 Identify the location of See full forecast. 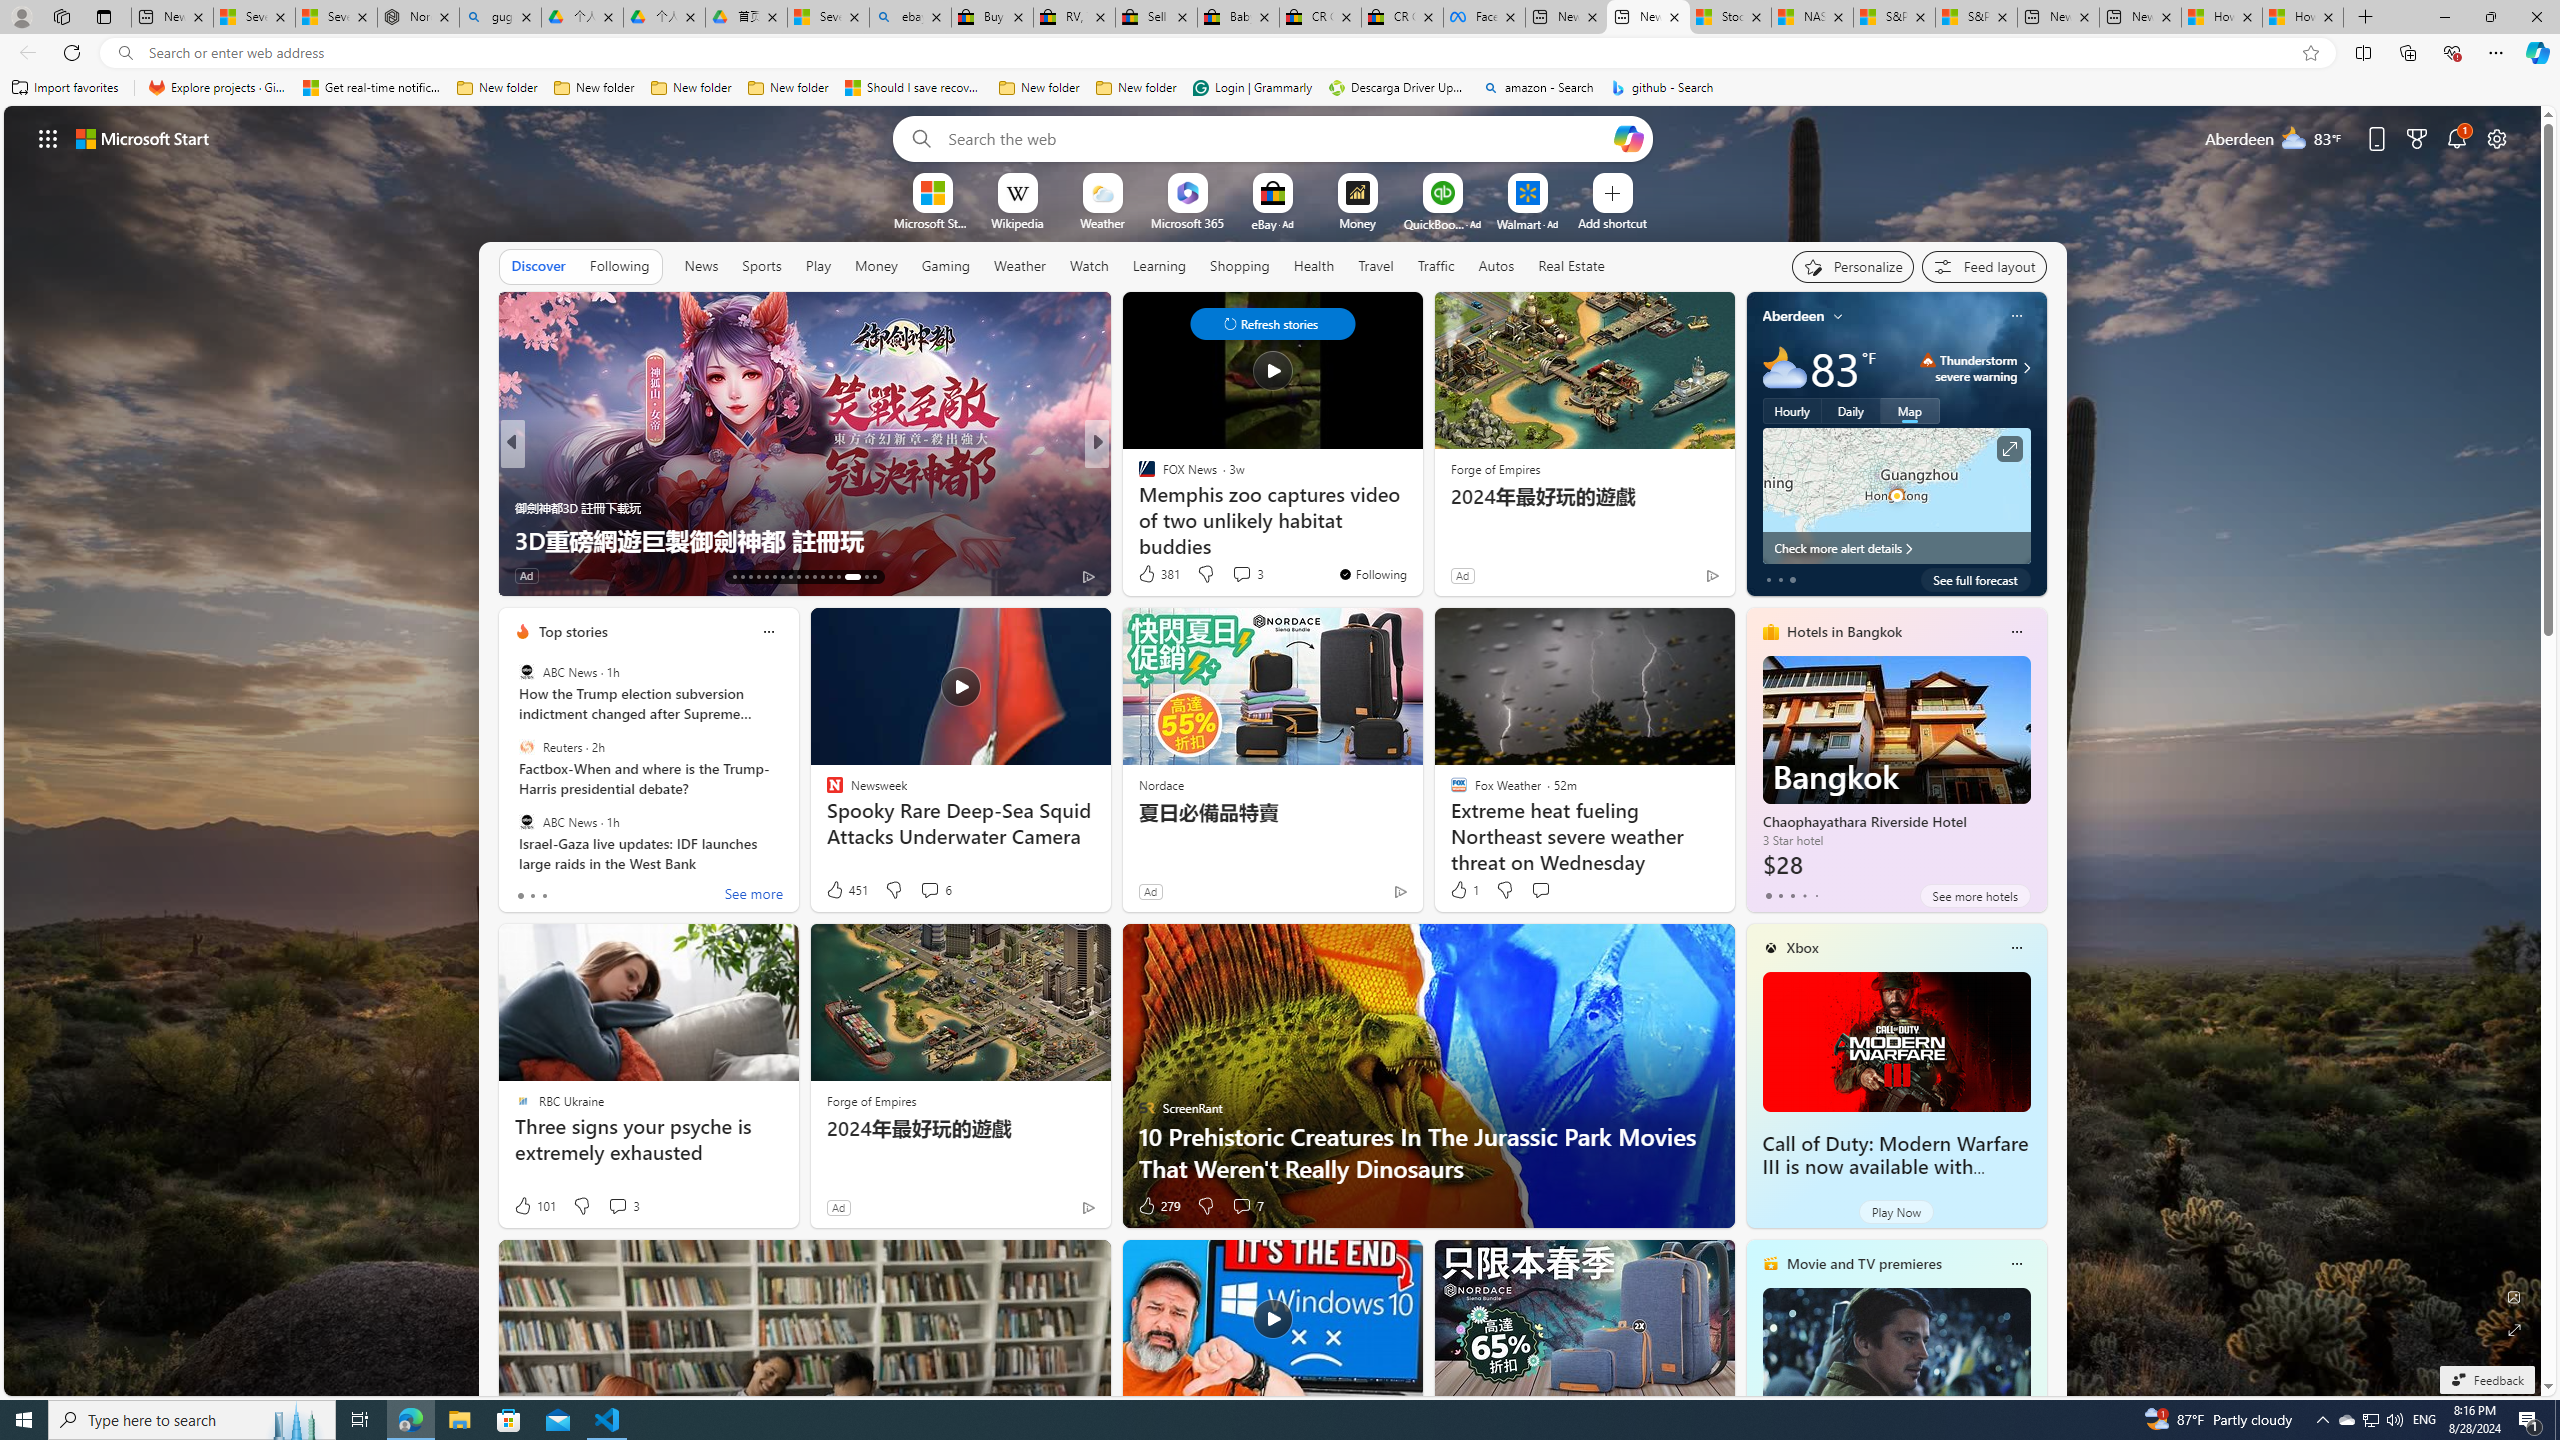
(1975, 579).